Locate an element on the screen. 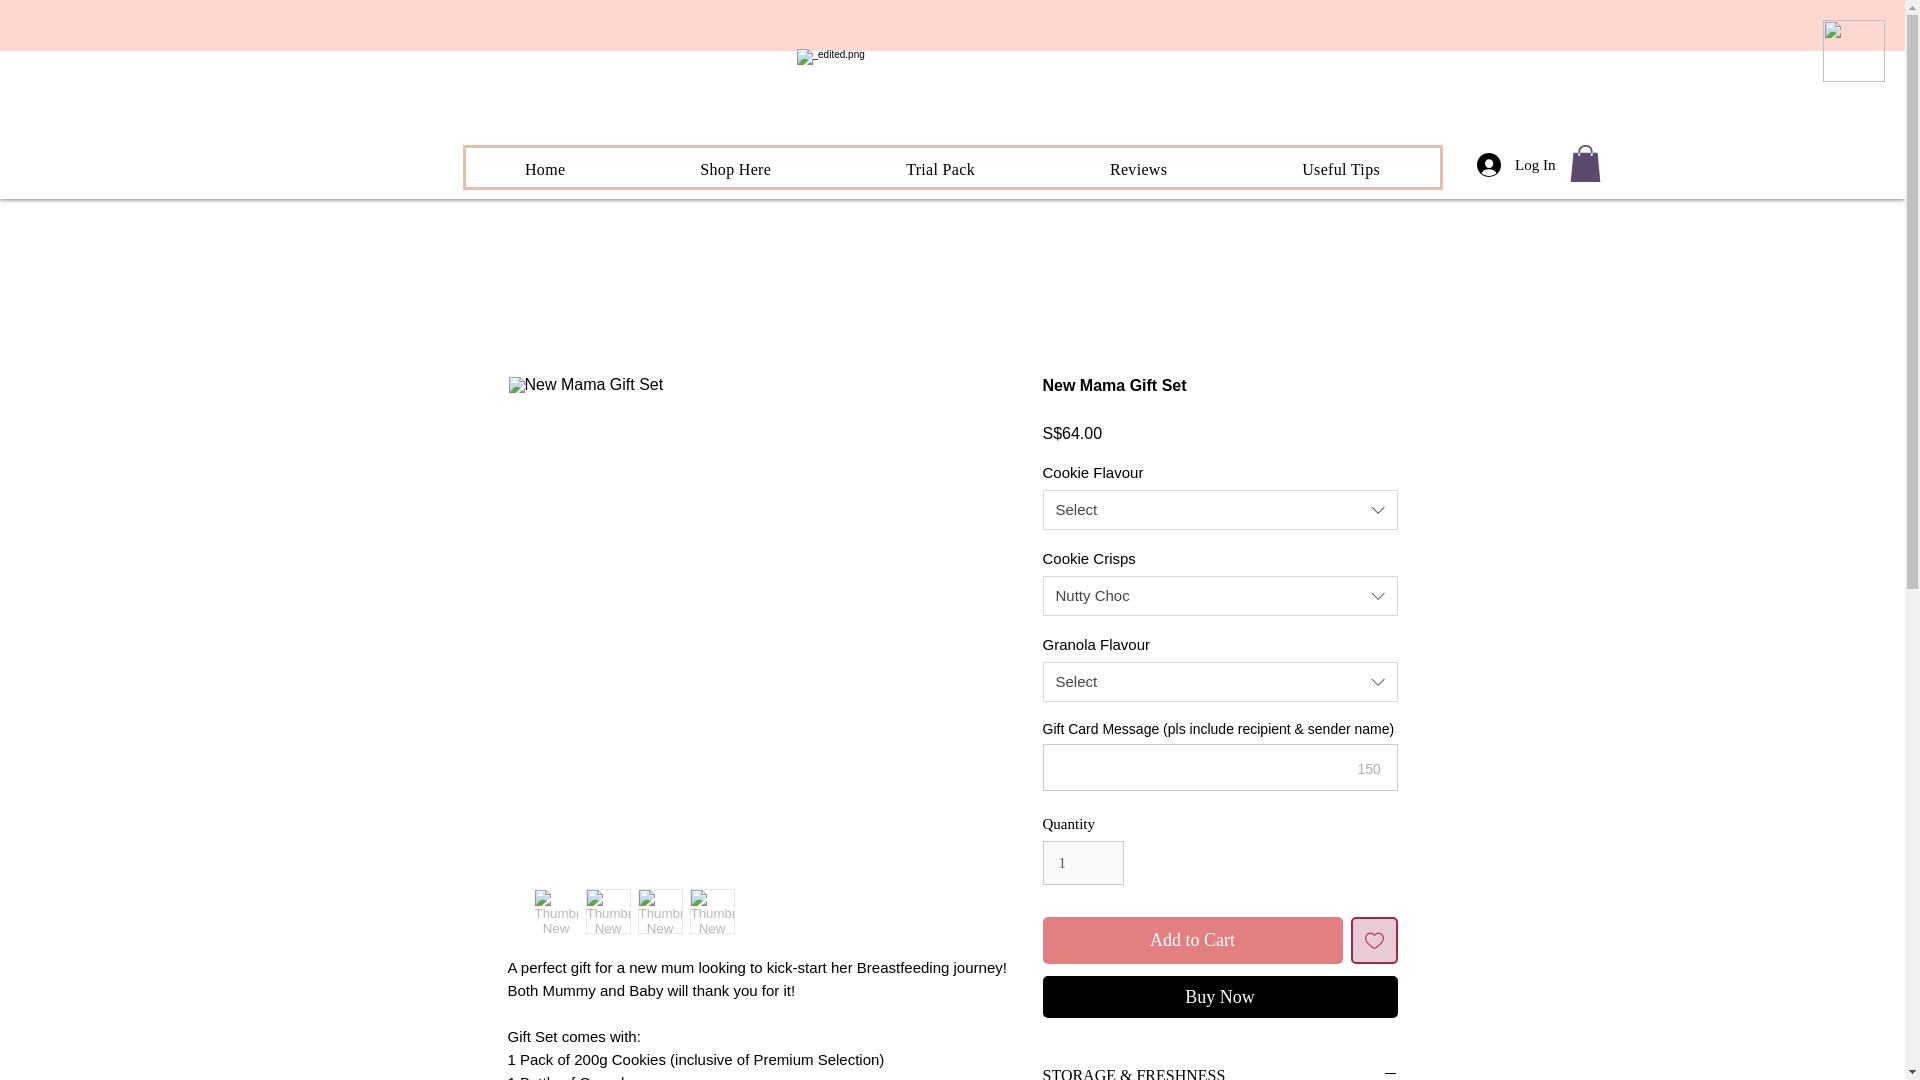 The width and height of the screenshot is (1920, 1080). Select is located at coordinates (1220, 510).